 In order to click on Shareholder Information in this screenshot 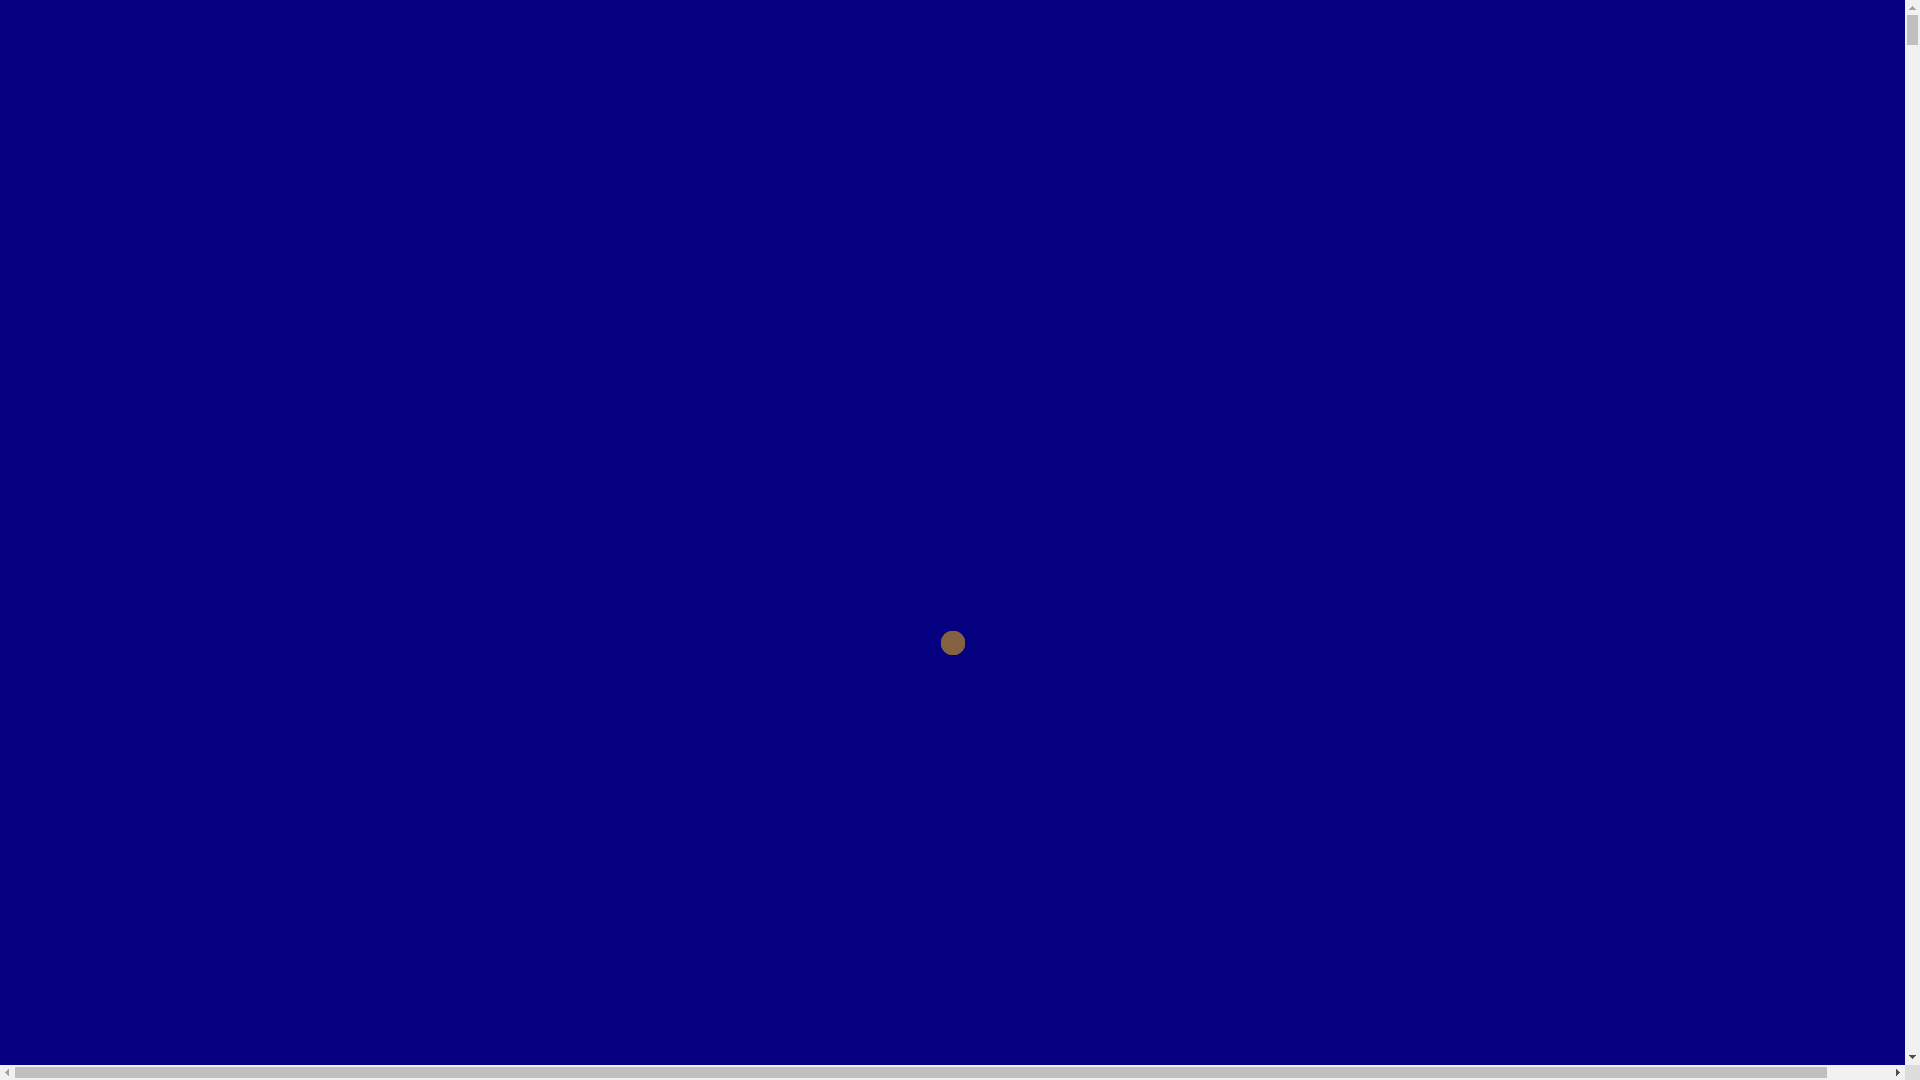, I will do `click(176, 462)`.